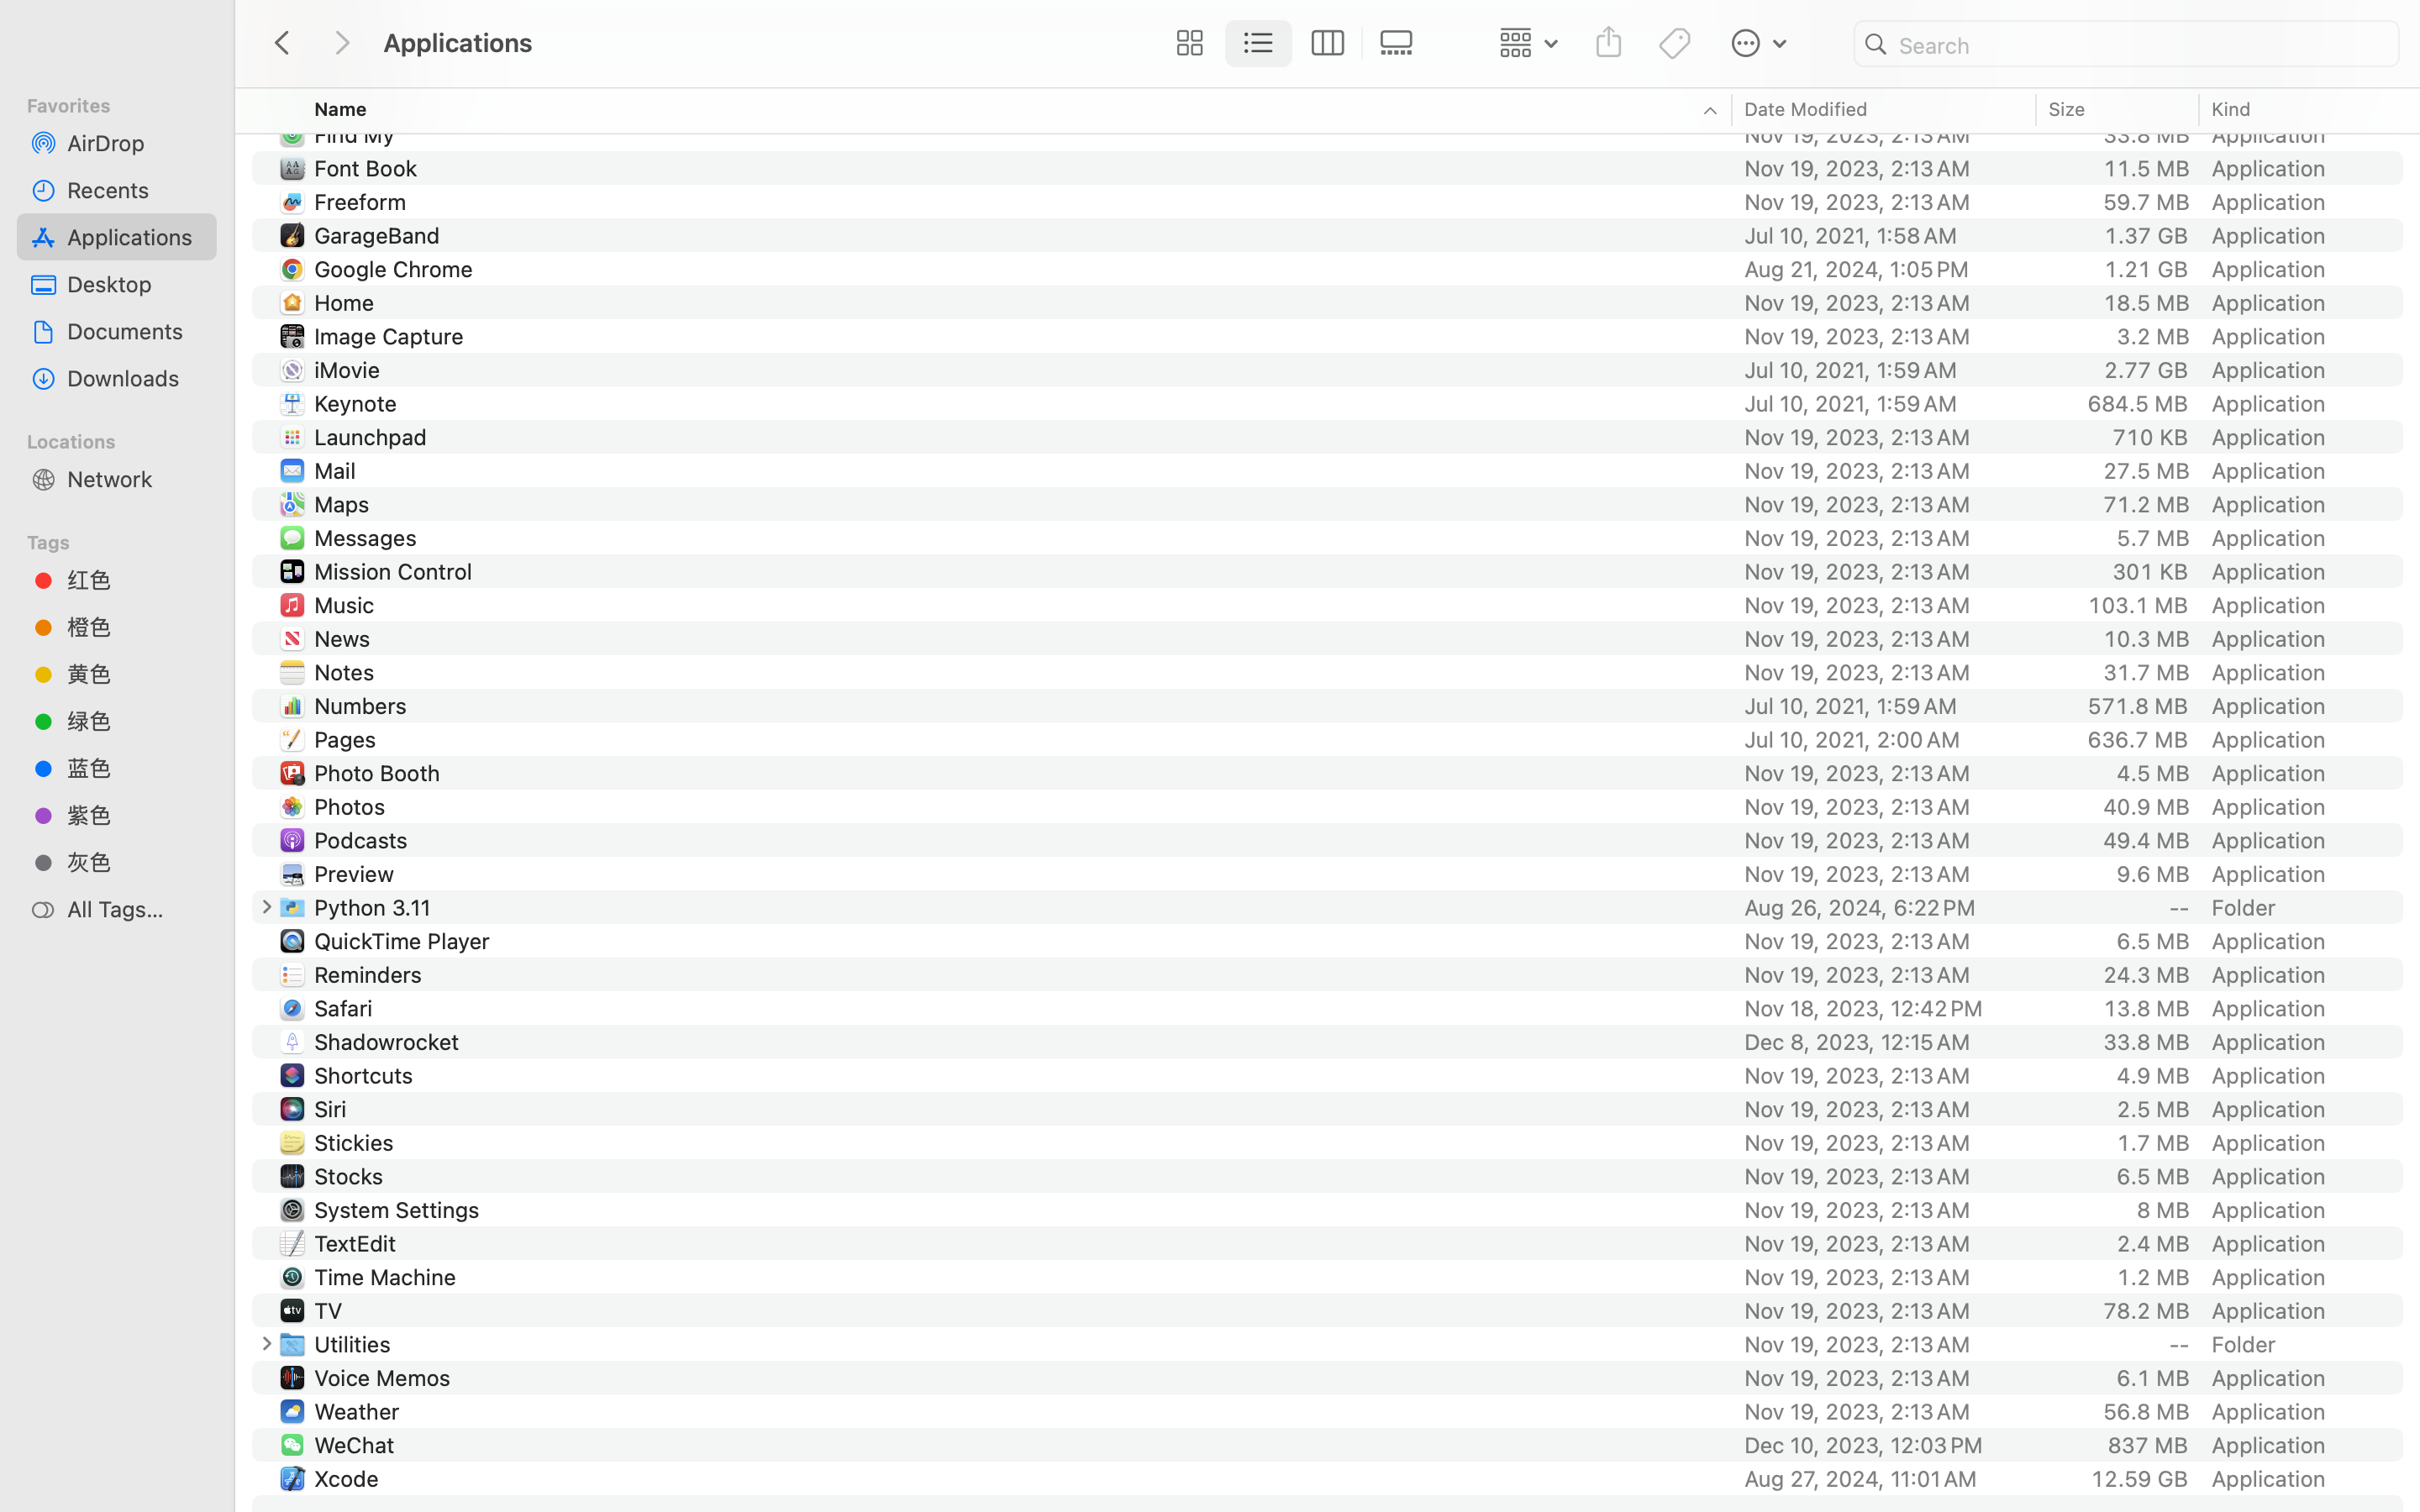 The height and width of the screenshot is (1512, 2420). I want to click on Aug 27, 2024, 11:01 AM, so click(1885, 1478).